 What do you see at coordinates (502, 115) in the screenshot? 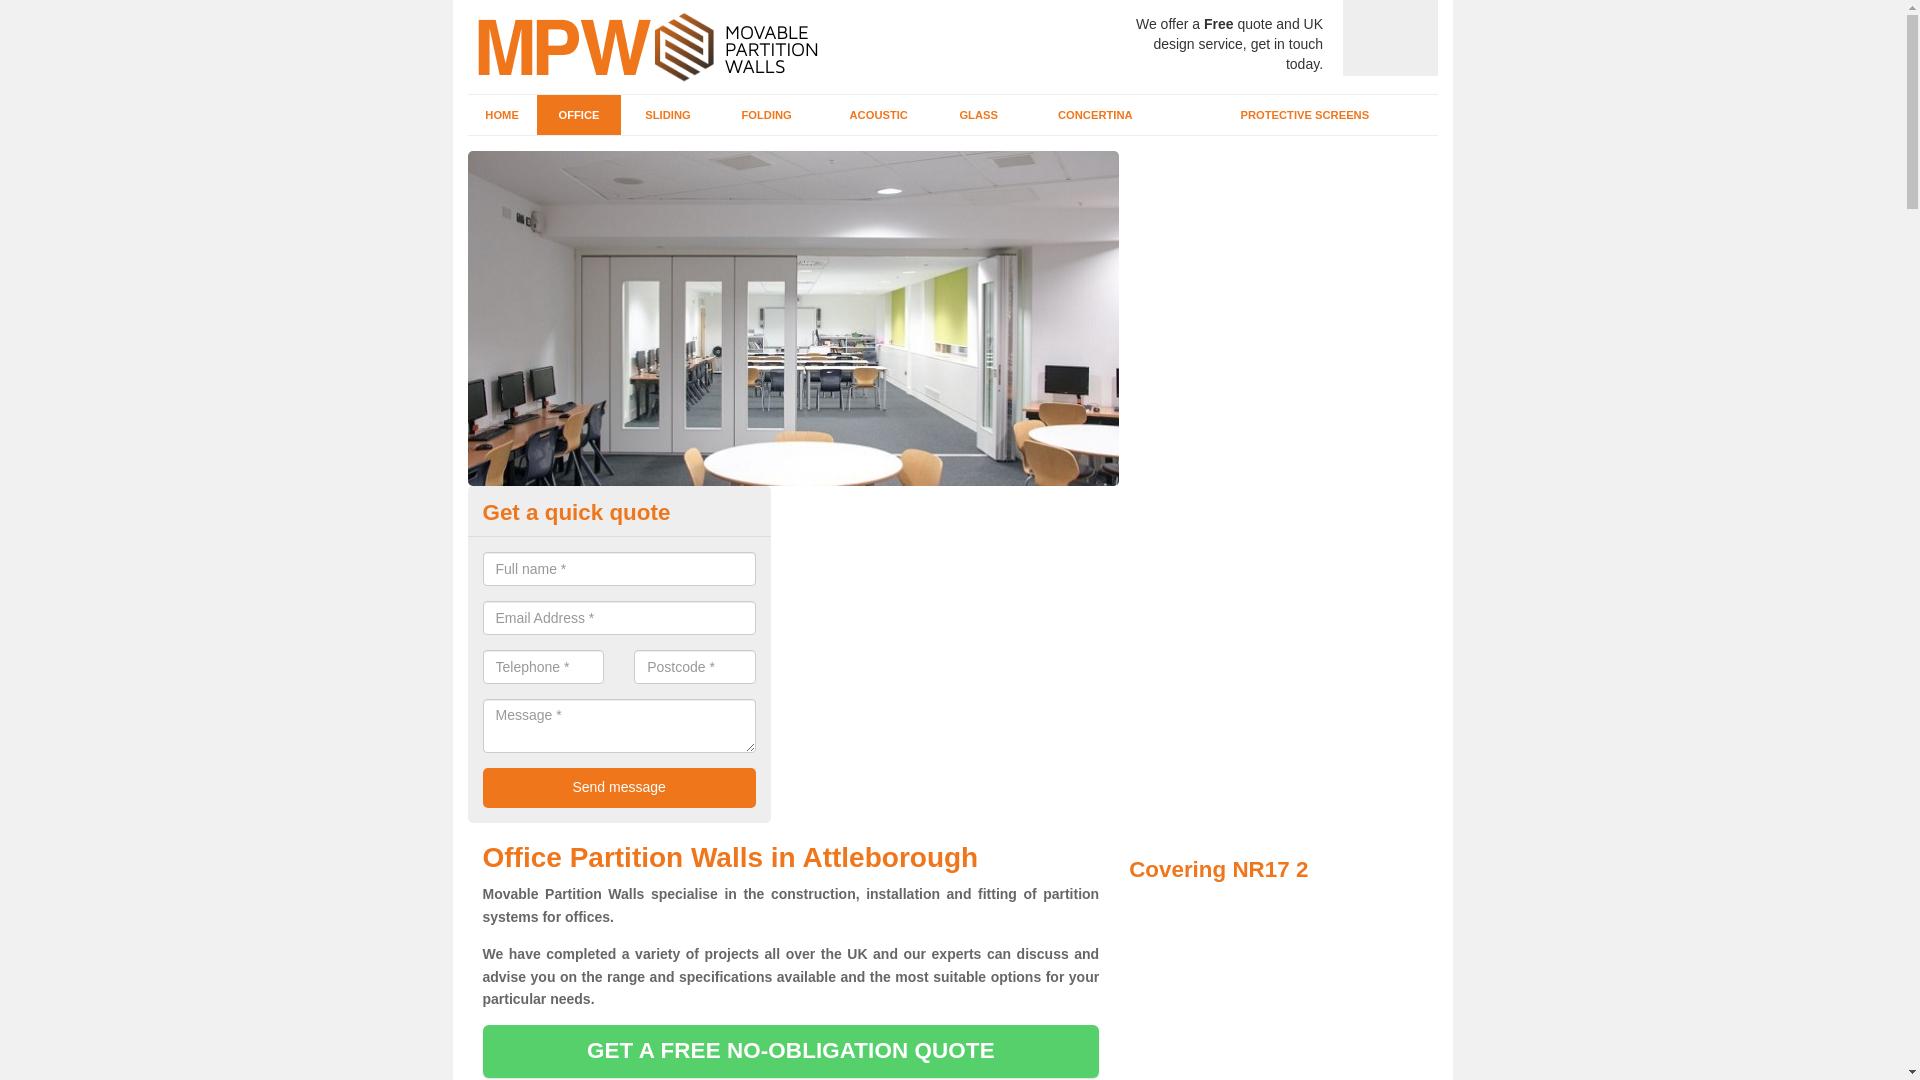
I see `HOME` at bounding box center [502, 115].